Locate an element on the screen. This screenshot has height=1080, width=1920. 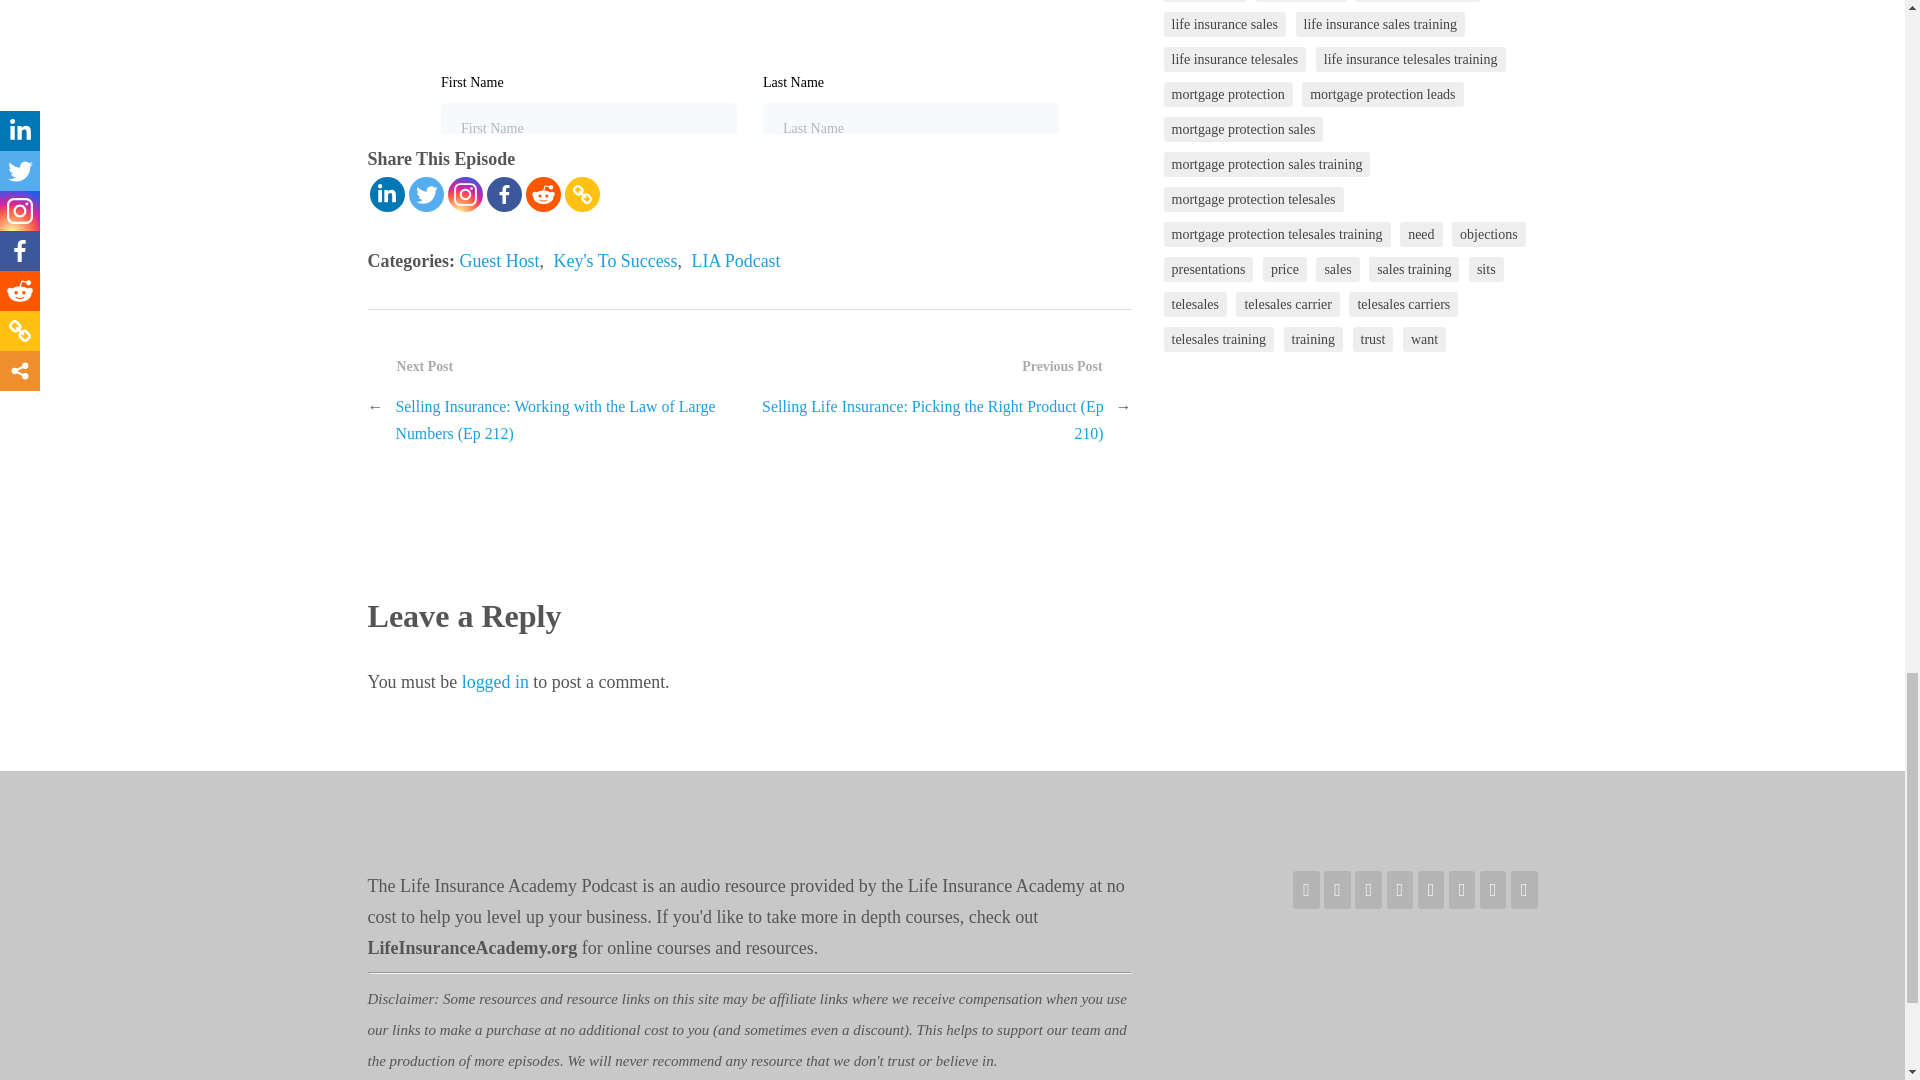
Reddit is located at coordinates (543, 194).